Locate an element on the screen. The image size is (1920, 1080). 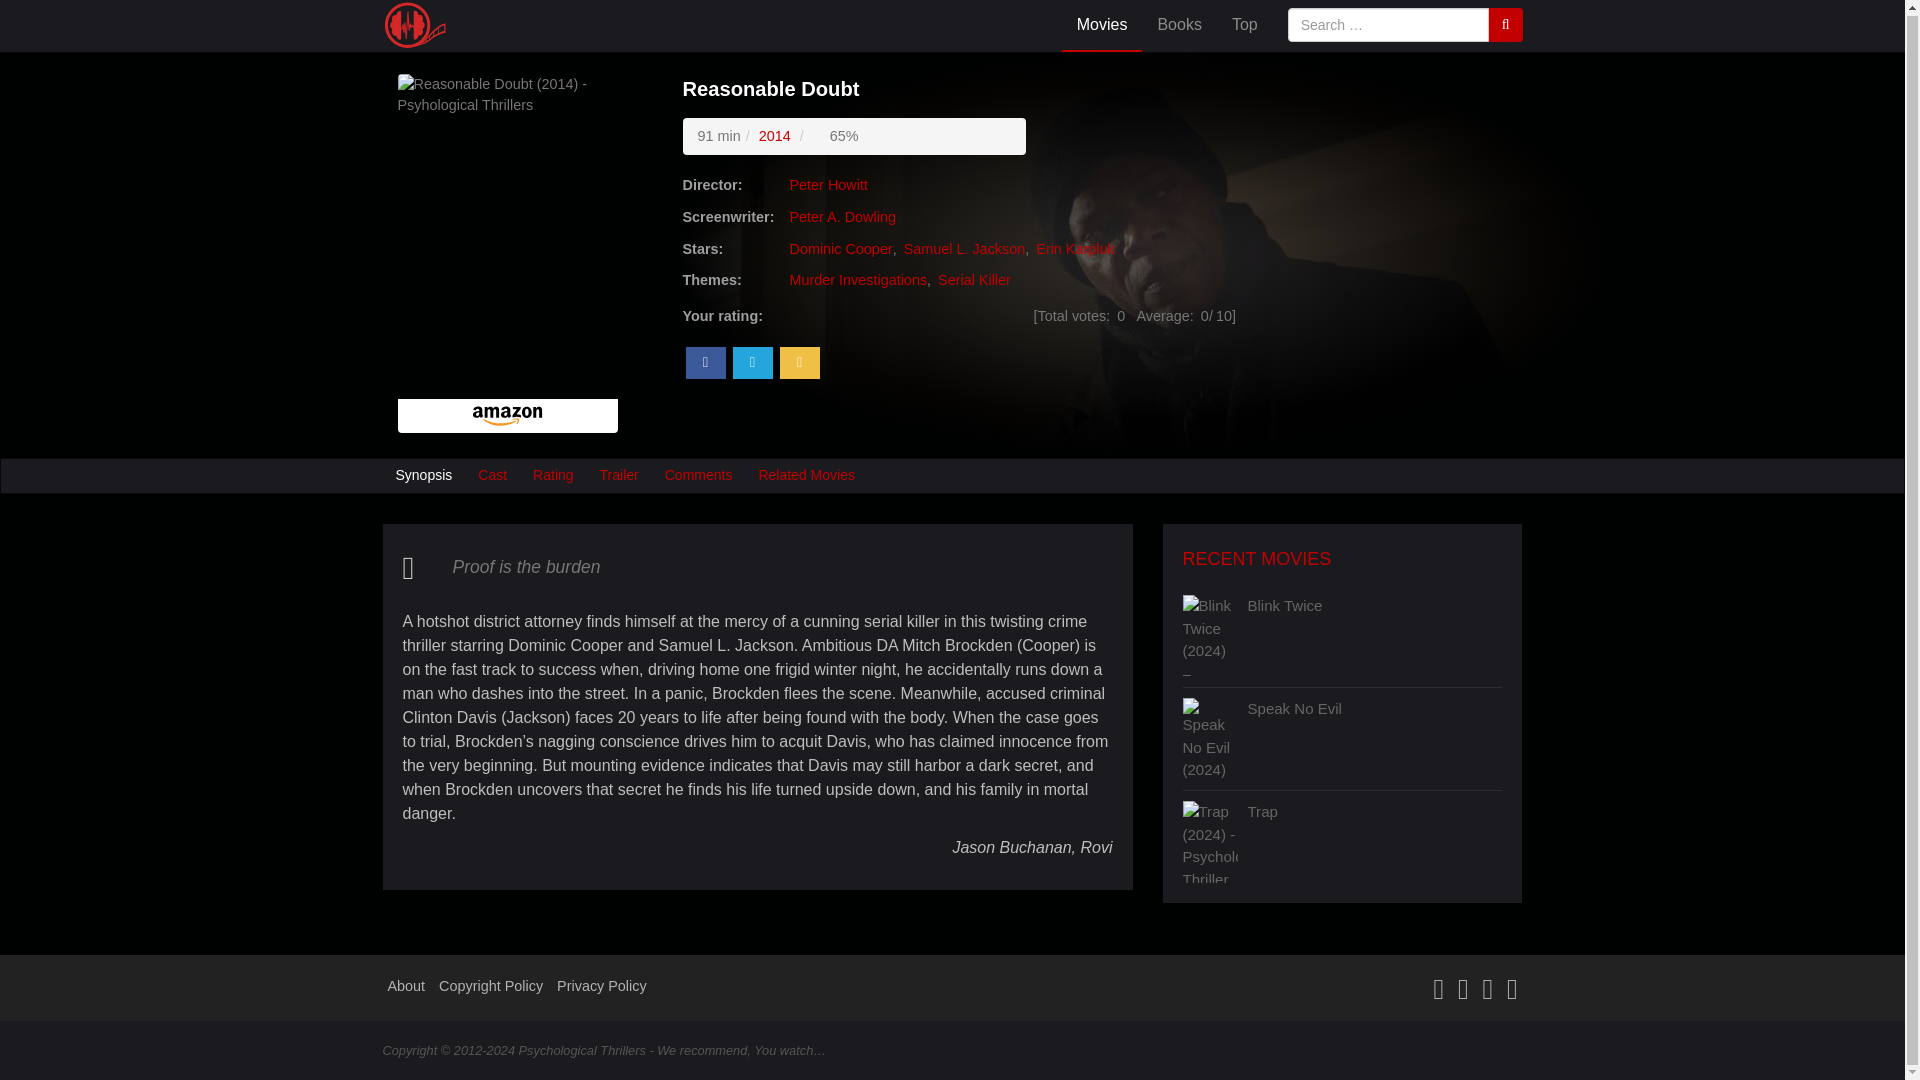
Top is located at coordinates (1244, 25).